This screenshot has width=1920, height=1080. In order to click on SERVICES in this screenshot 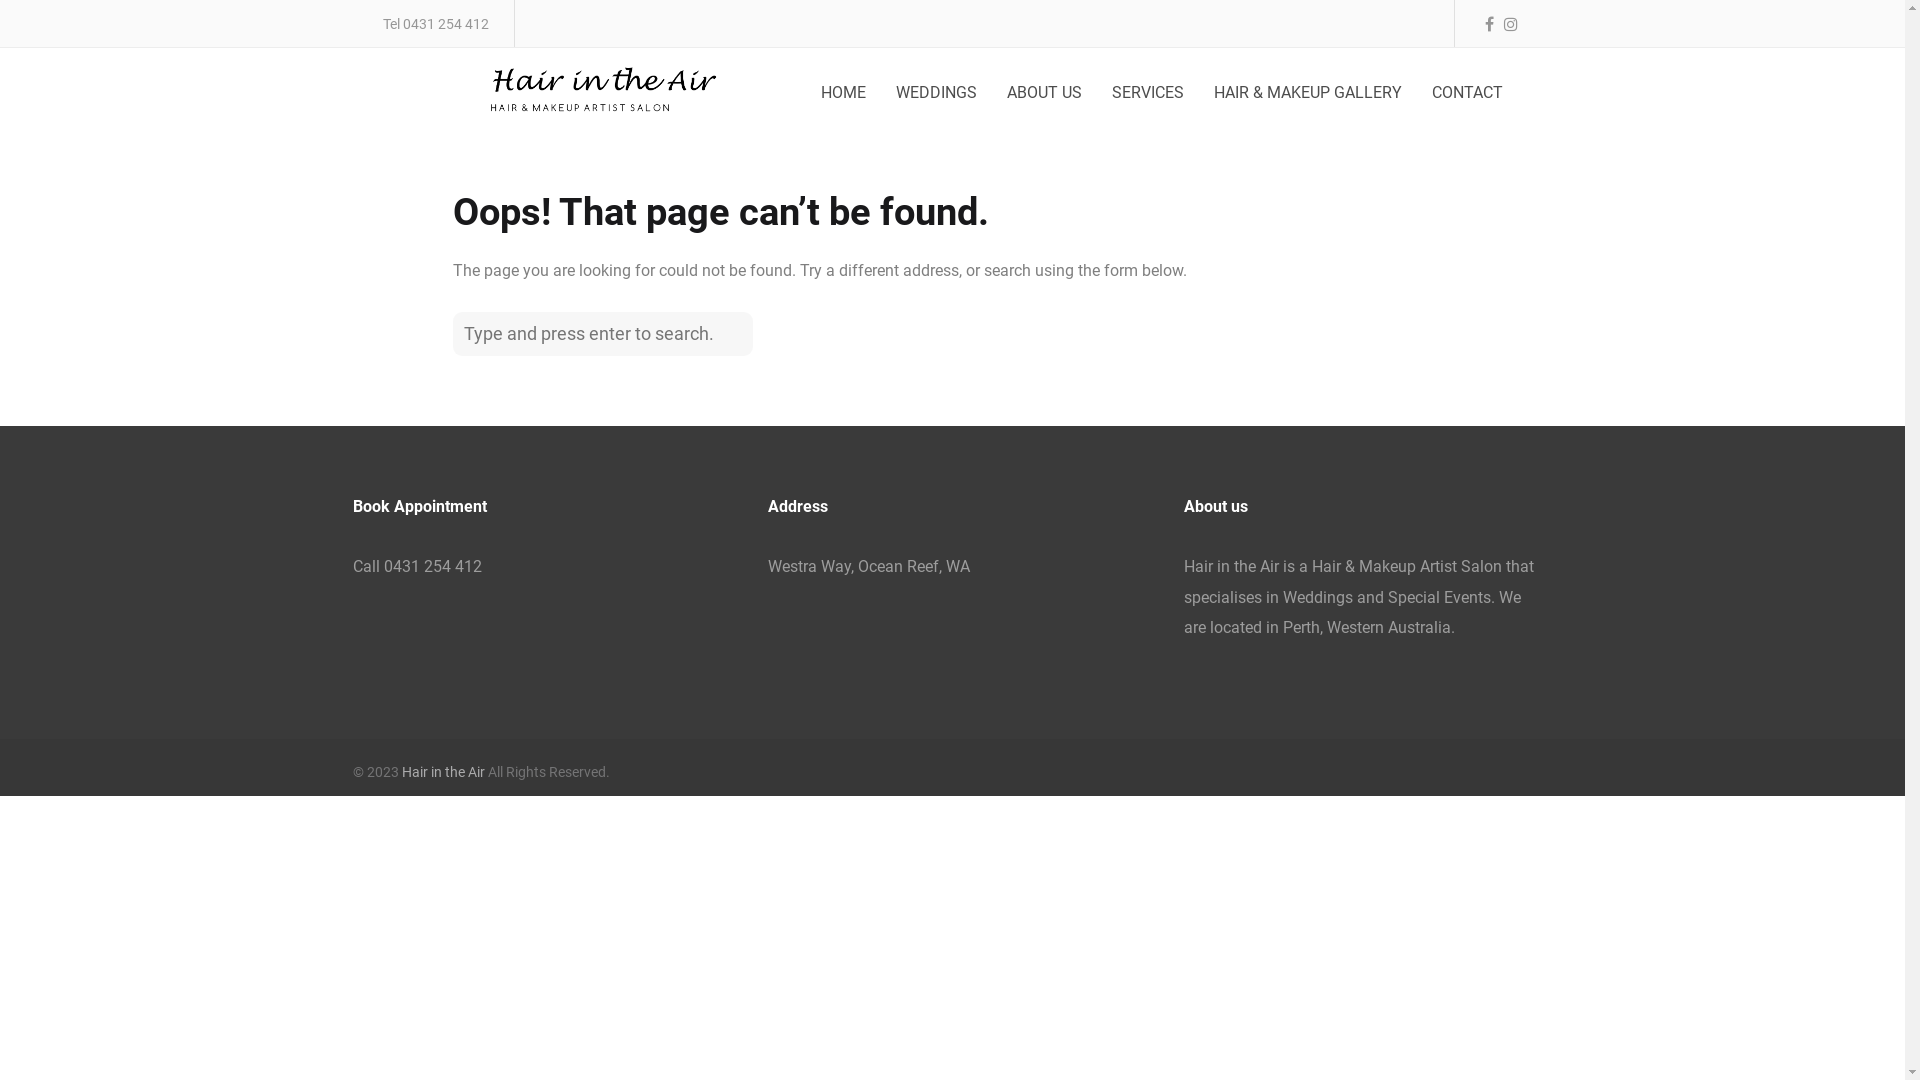, I will do `click(1147, 93)`.